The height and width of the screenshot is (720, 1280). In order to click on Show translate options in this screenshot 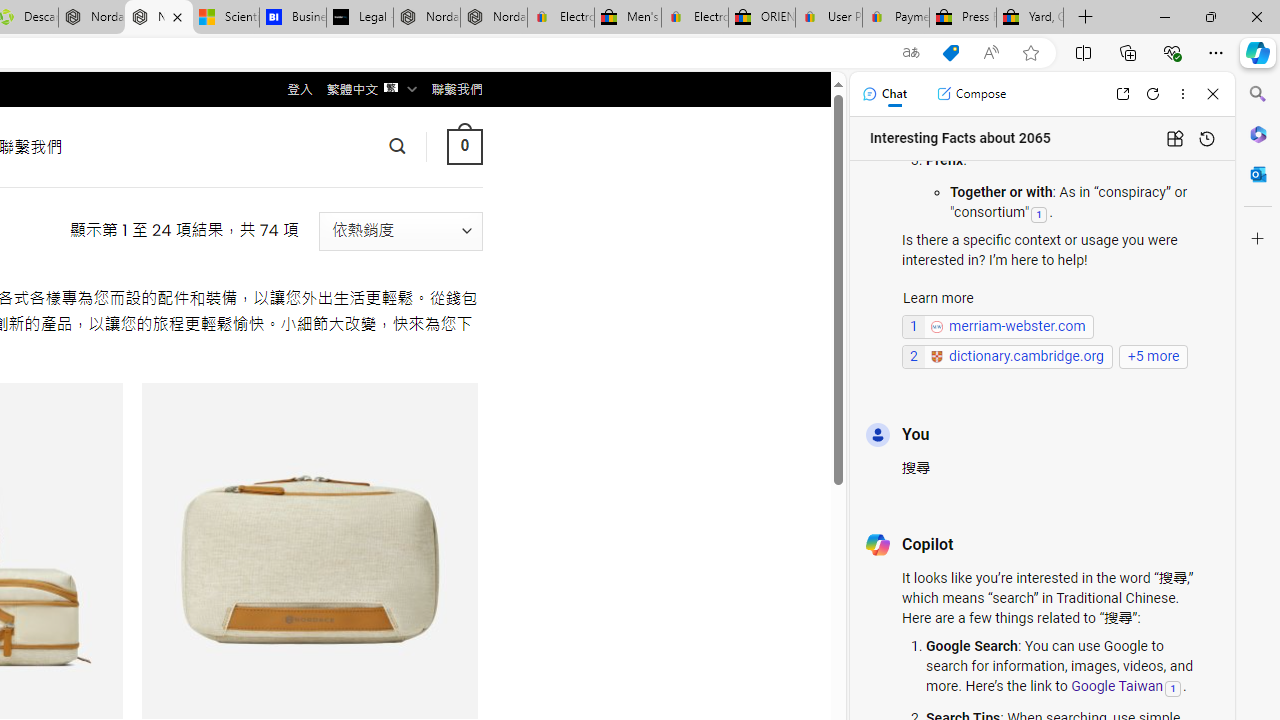, I will do `click(910, 53)`.